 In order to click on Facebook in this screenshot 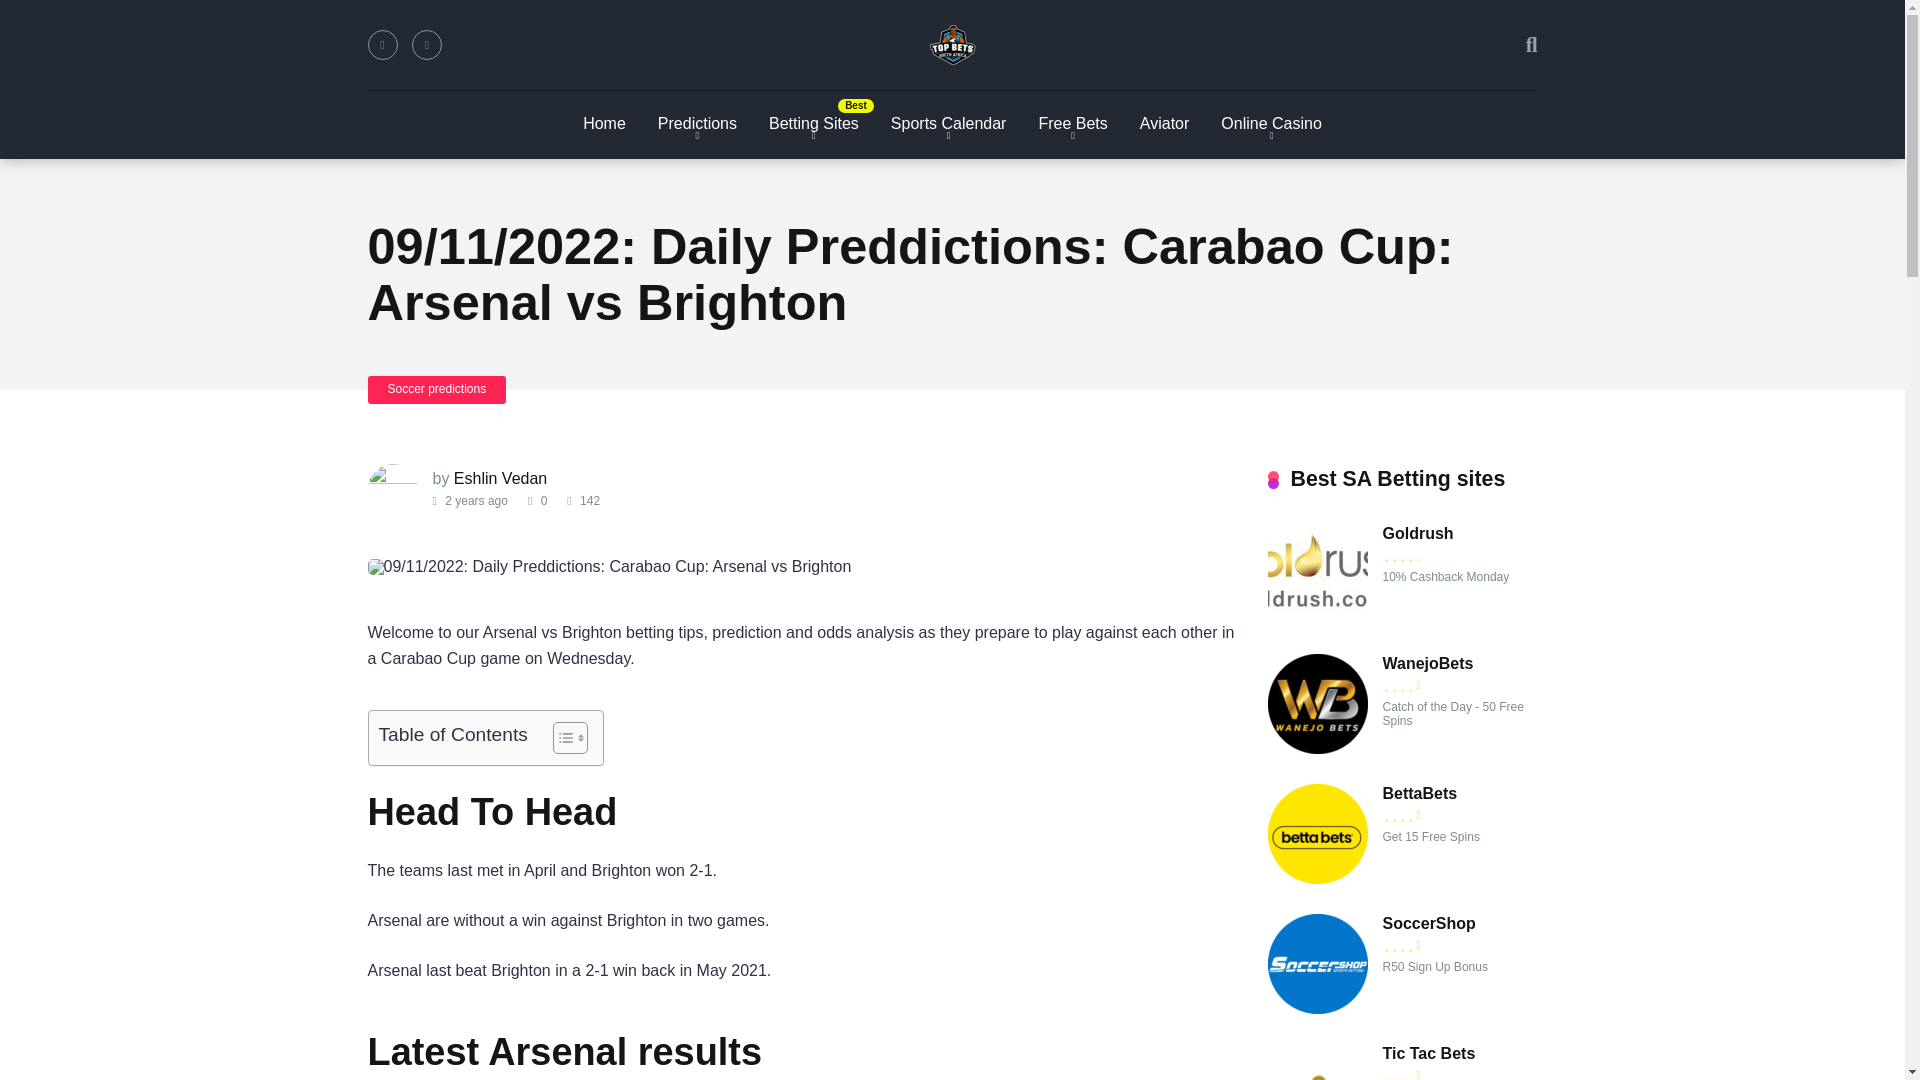, I will do `click(382, 45)`.